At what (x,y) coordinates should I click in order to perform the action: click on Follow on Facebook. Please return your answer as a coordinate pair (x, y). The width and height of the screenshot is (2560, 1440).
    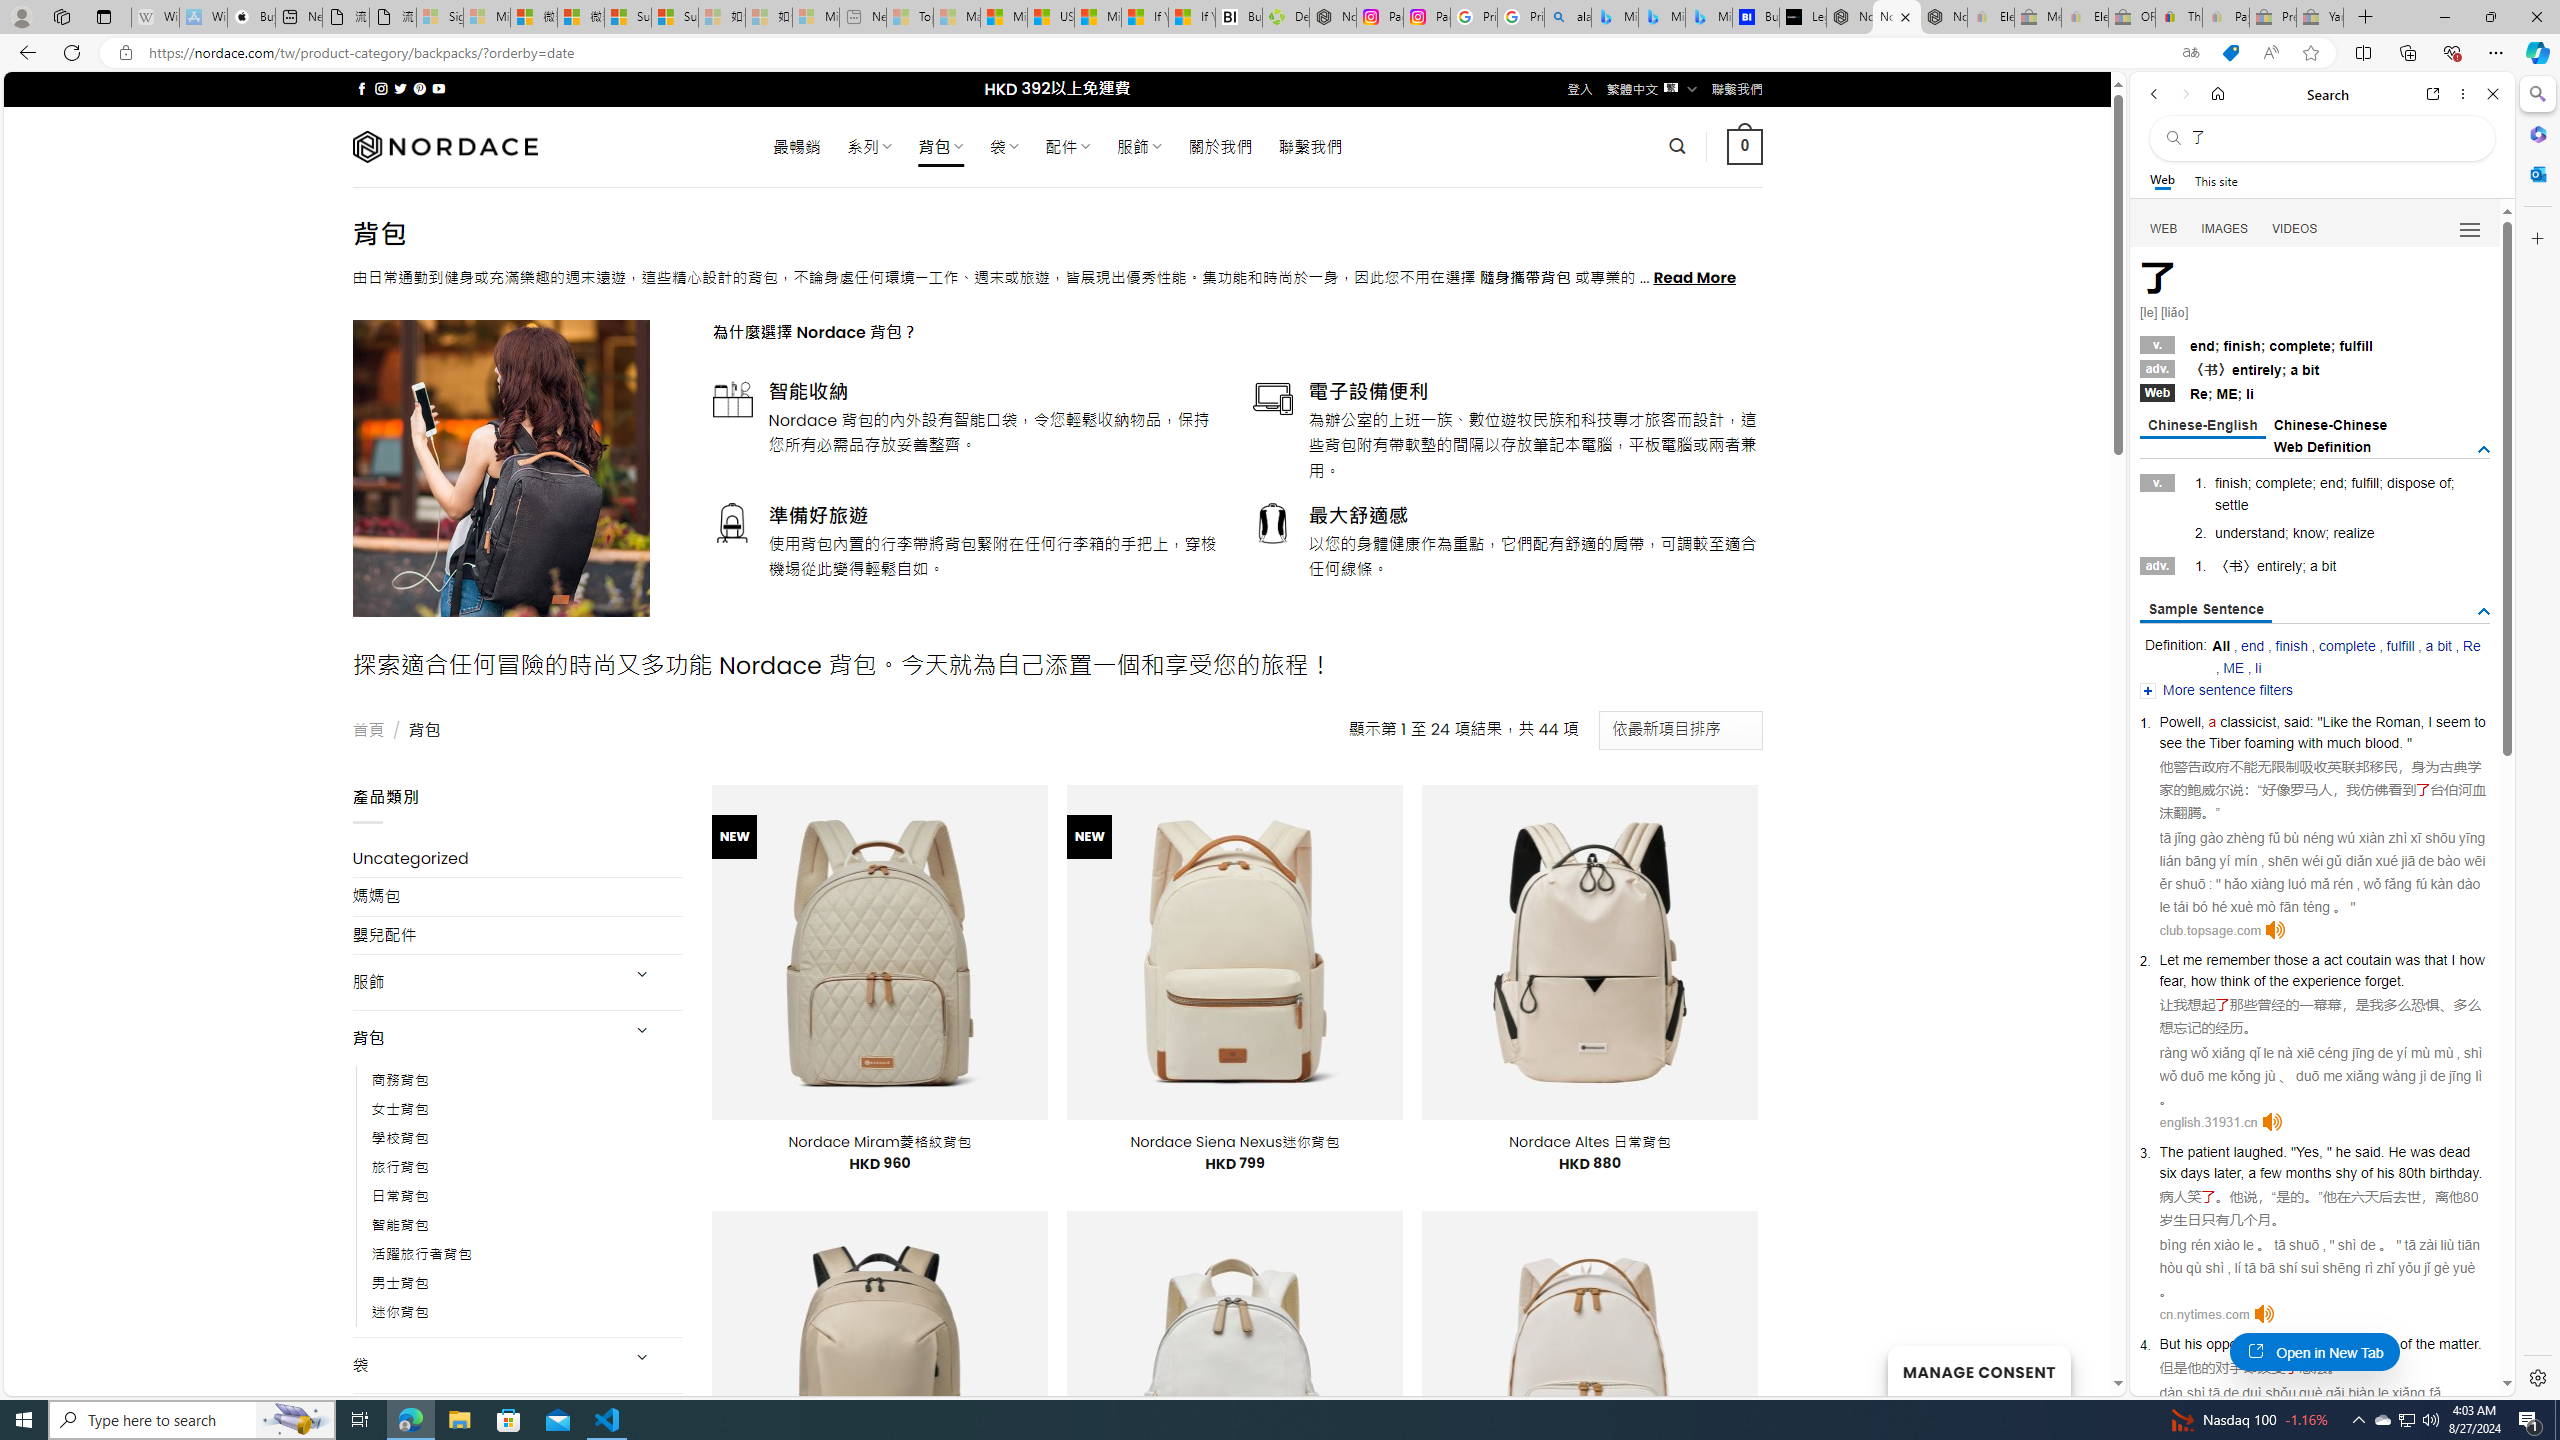
    Looking at the image, I should click on (362, 88).